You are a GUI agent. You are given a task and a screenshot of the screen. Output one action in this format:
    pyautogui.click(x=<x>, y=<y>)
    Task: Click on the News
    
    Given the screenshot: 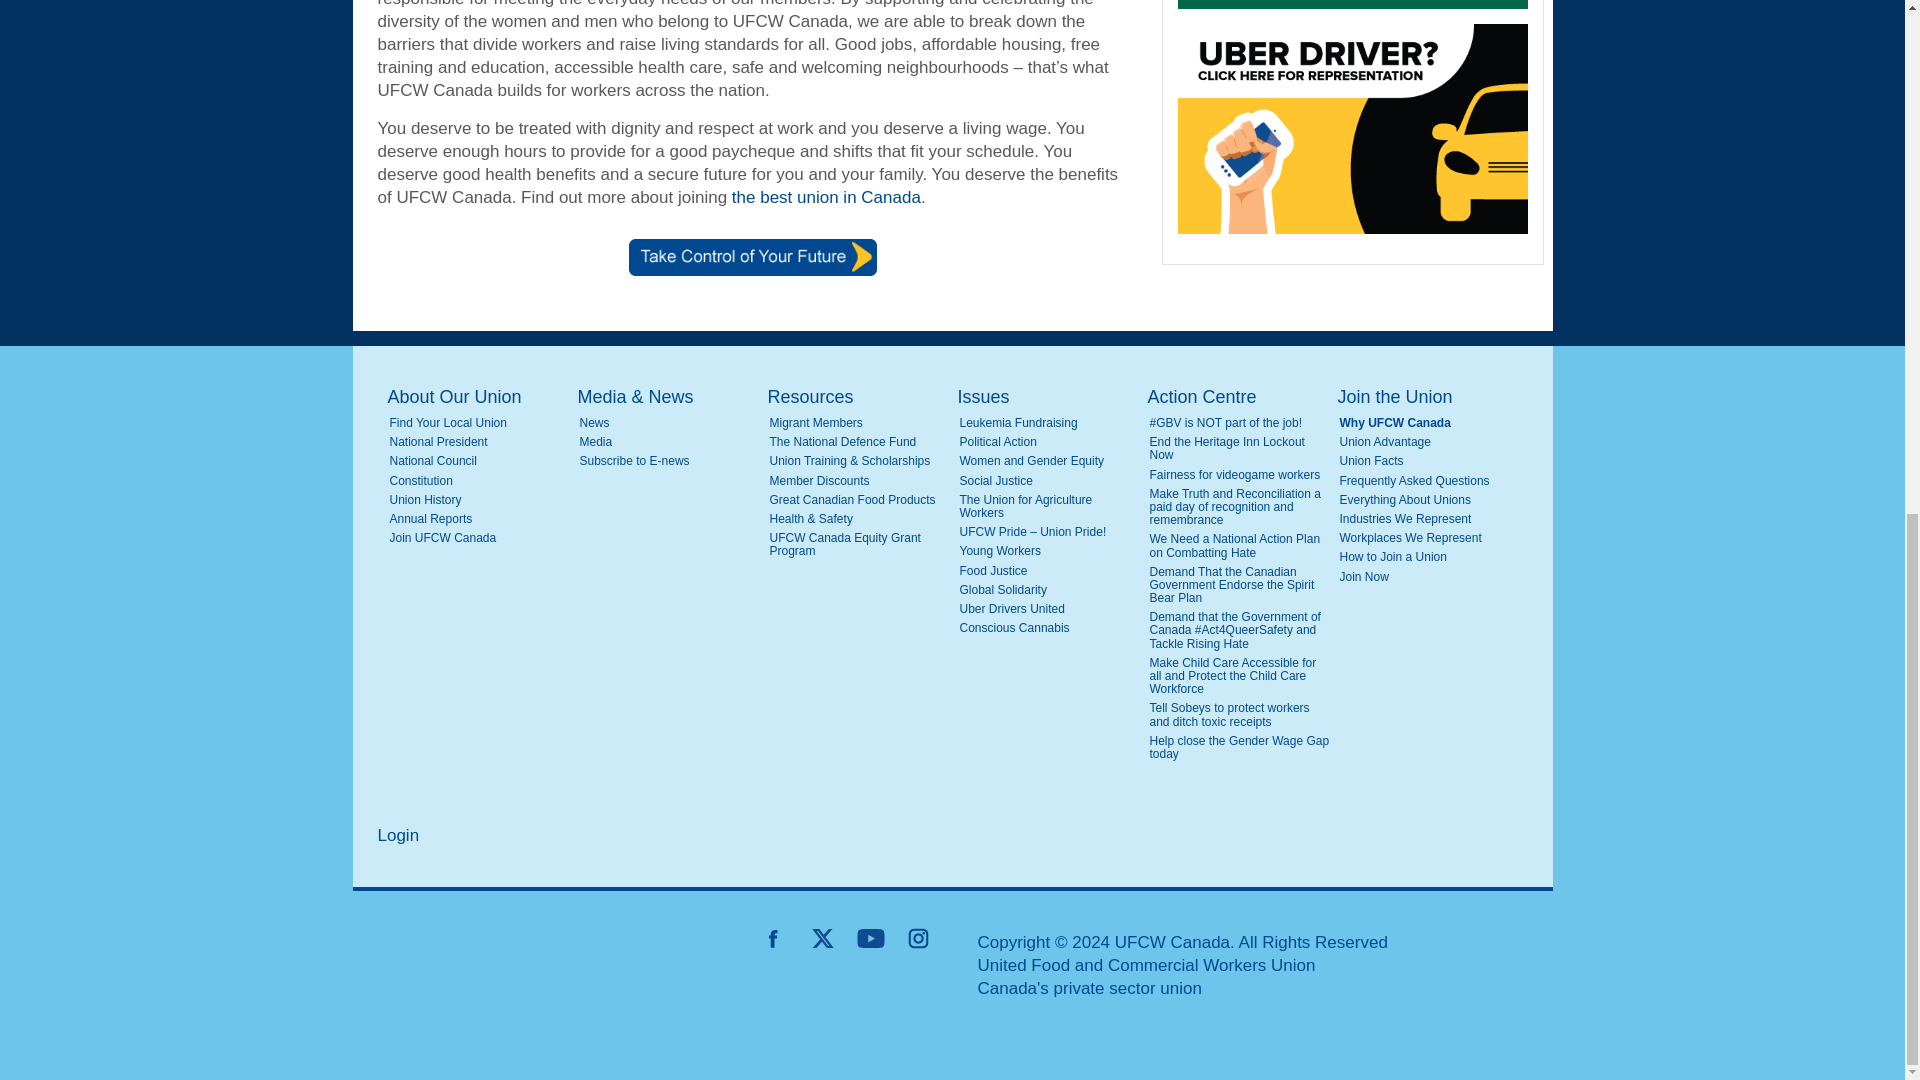 What is the action you would take?
    pyautogui.click(x=670, y=422)
    